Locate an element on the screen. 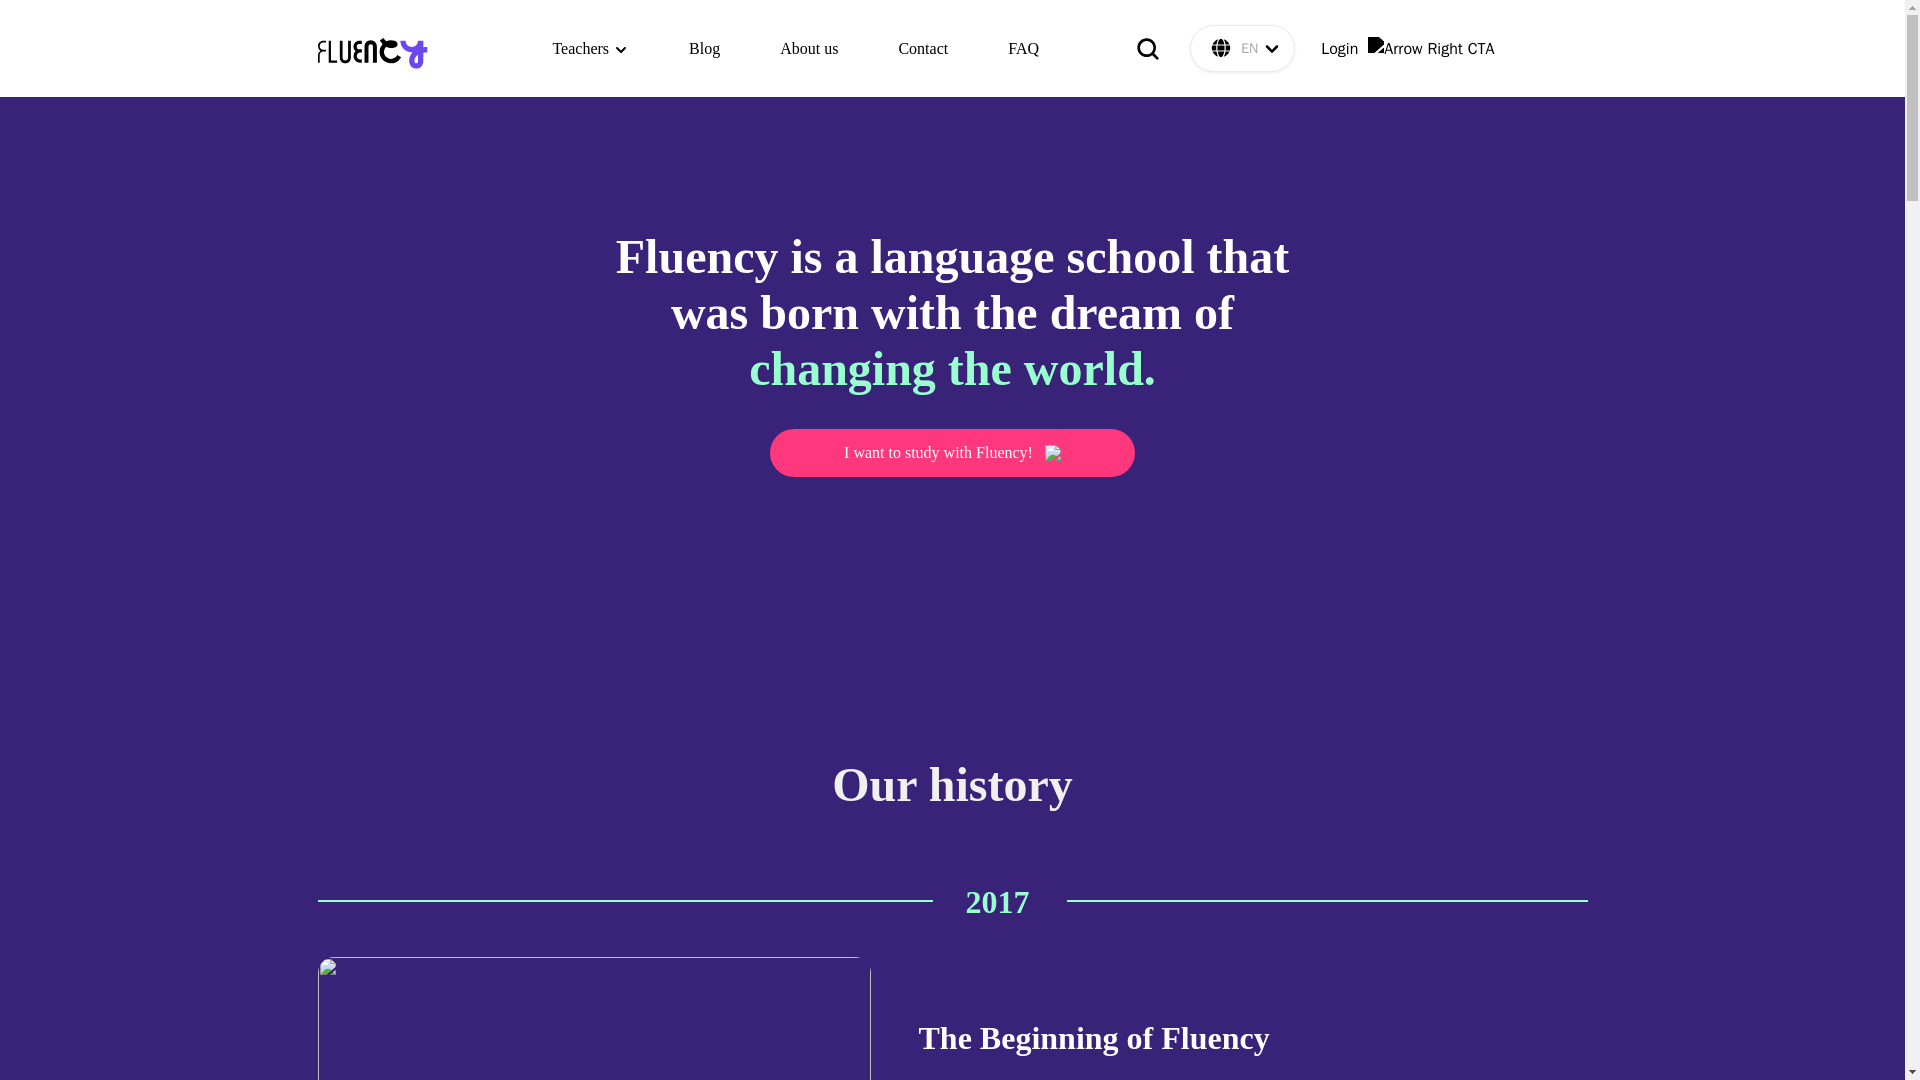 The width and height of the screenshot is (1920, 1080). Globe Flag is located at coordinates (1220, 48).